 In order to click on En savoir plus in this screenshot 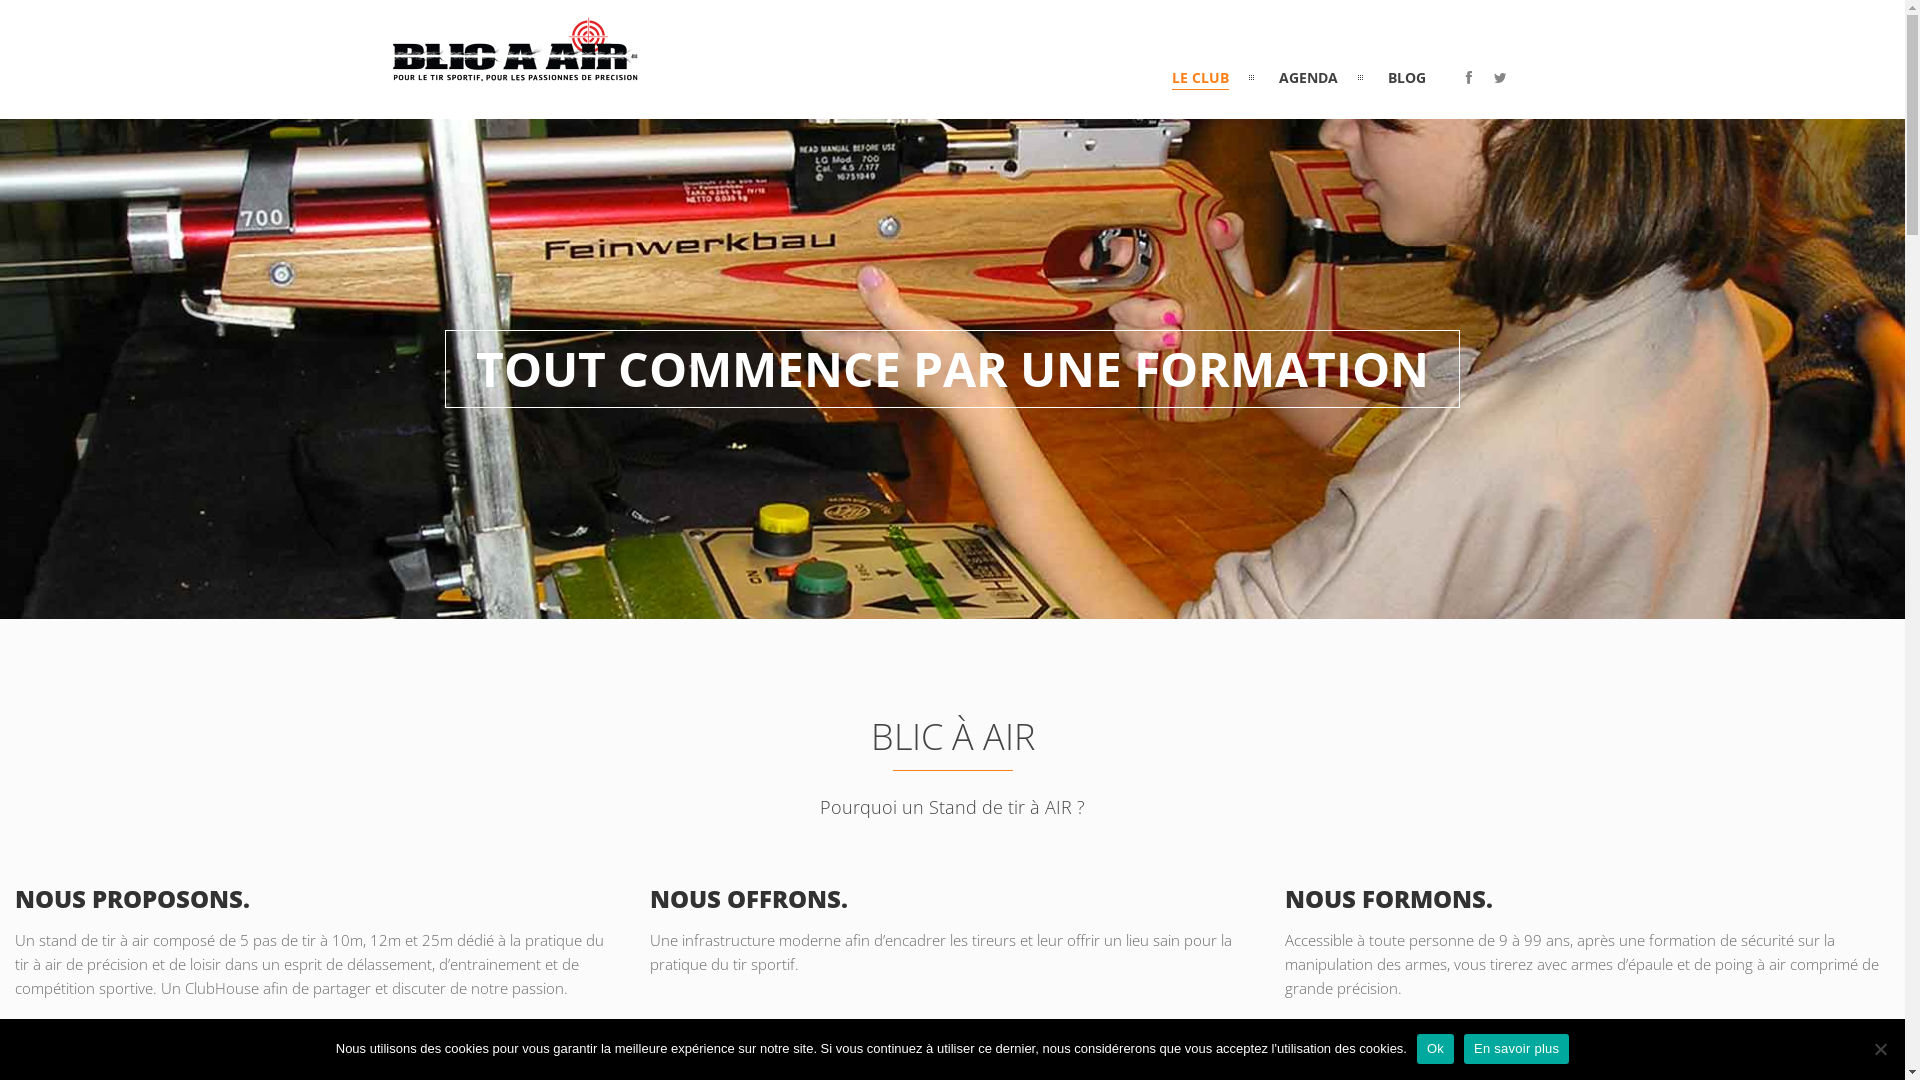, I will do `click(1516, 1049)`.